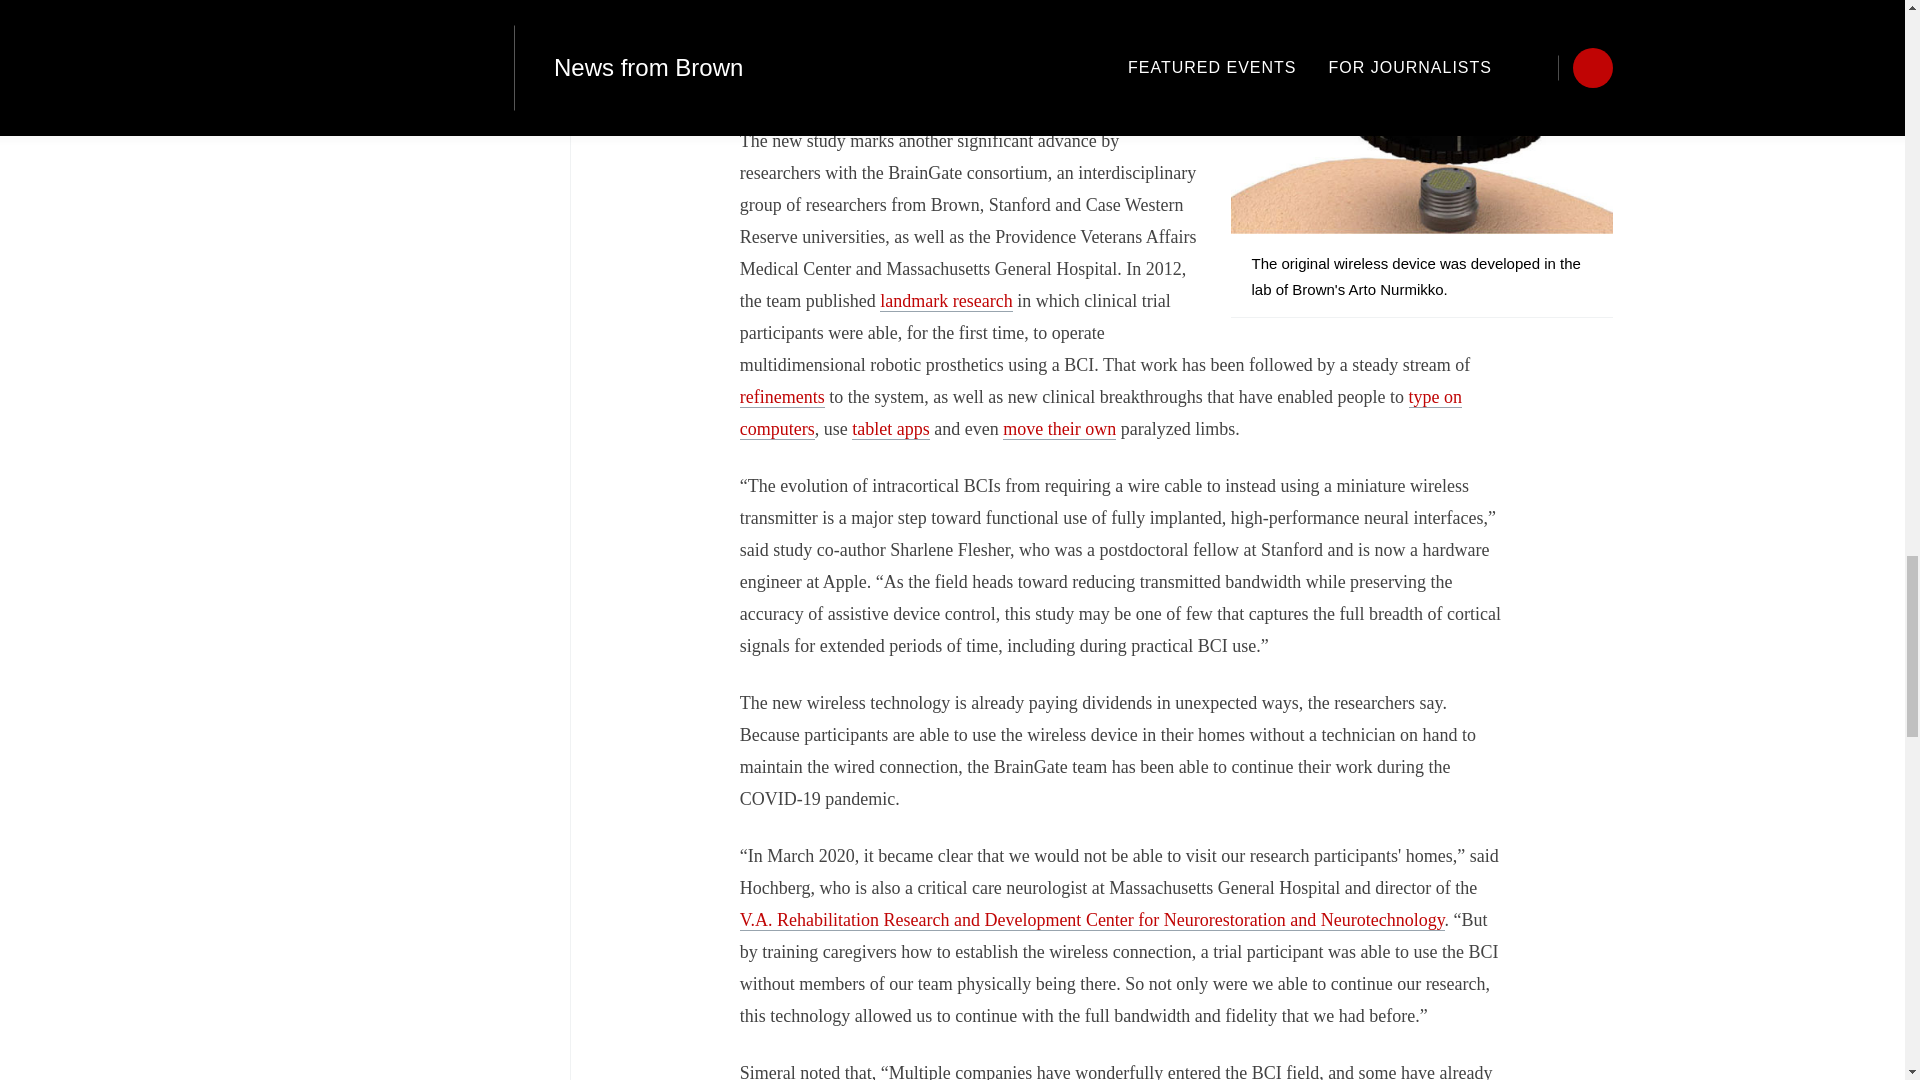  I want to click on type on computers, so click(1100, 412).